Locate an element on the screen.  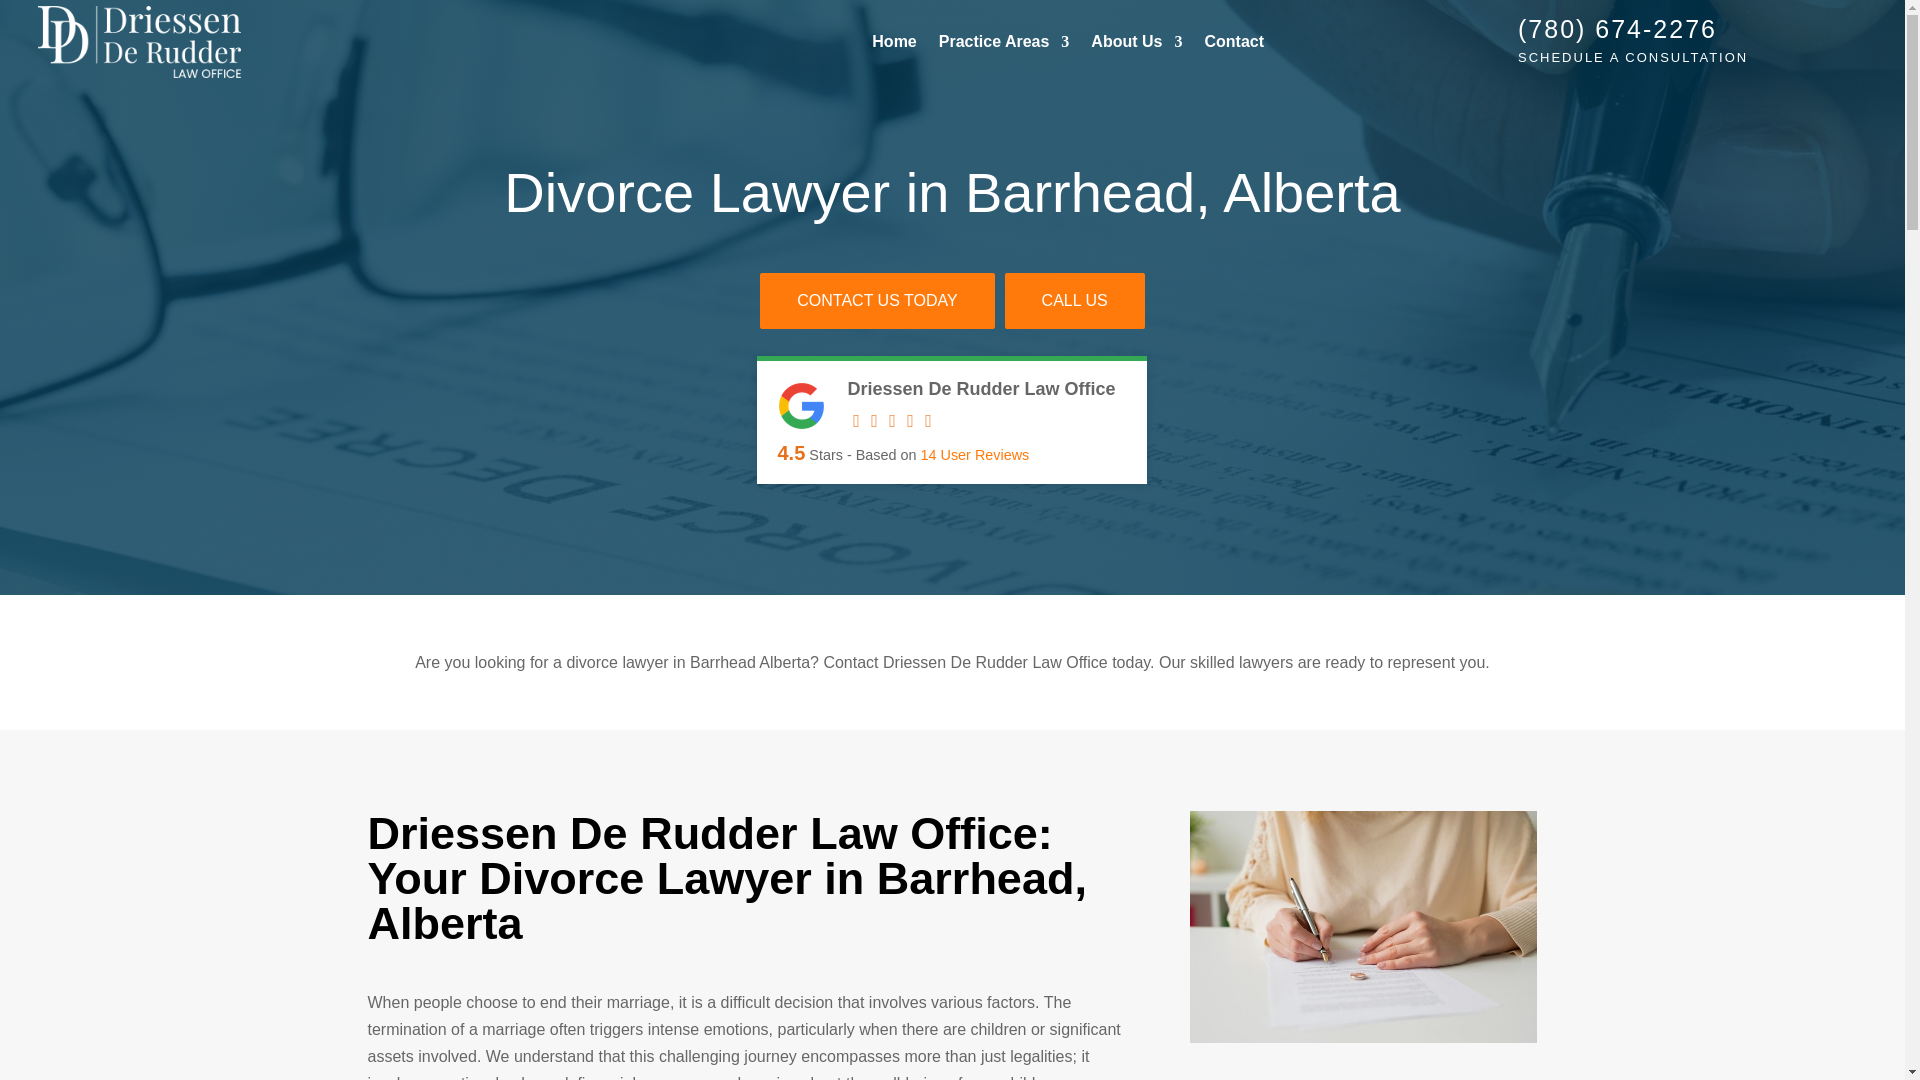
CALL US is located at coordinates (1074, 300).